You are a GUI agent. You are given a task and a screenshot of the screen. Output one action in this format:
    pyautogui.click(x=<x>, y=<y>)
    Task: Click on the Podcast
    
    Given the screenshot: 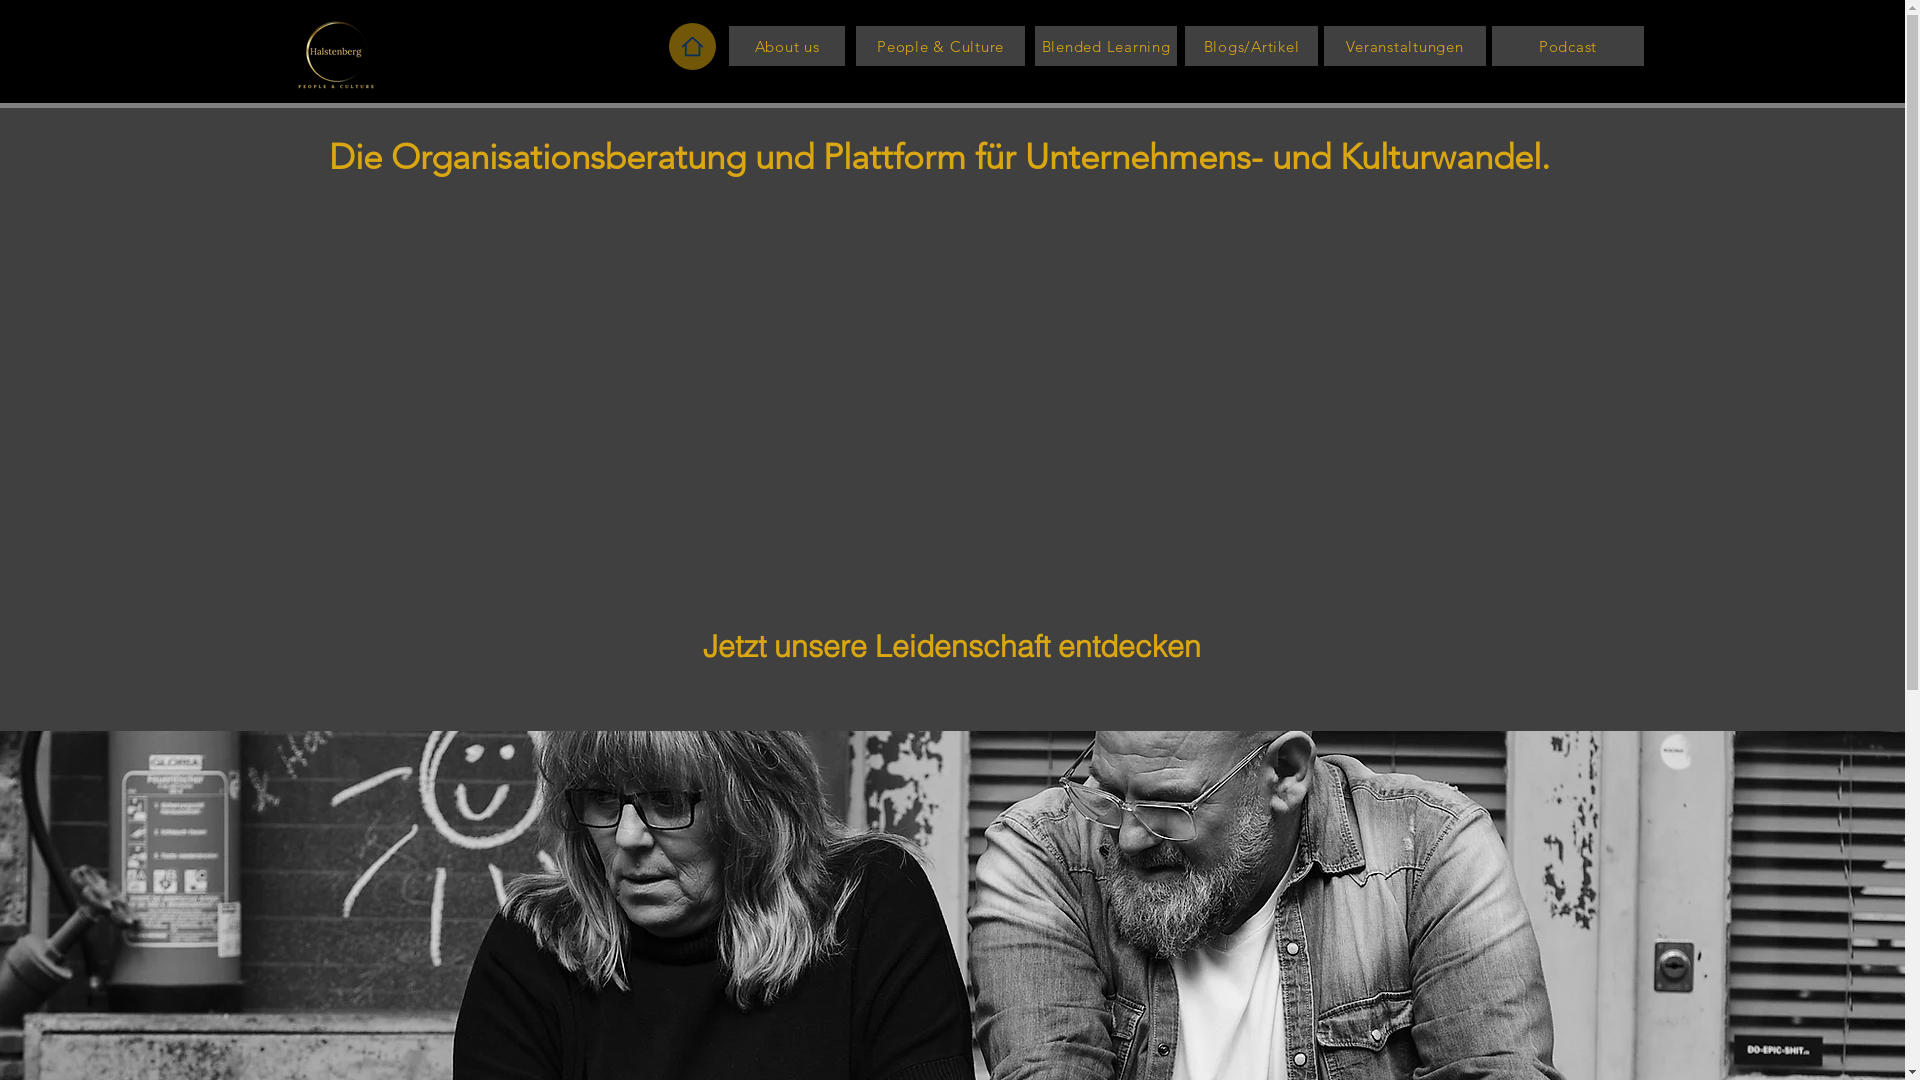 What is the action you would take?
    pyautogui.click(x=1568, y=46)
    